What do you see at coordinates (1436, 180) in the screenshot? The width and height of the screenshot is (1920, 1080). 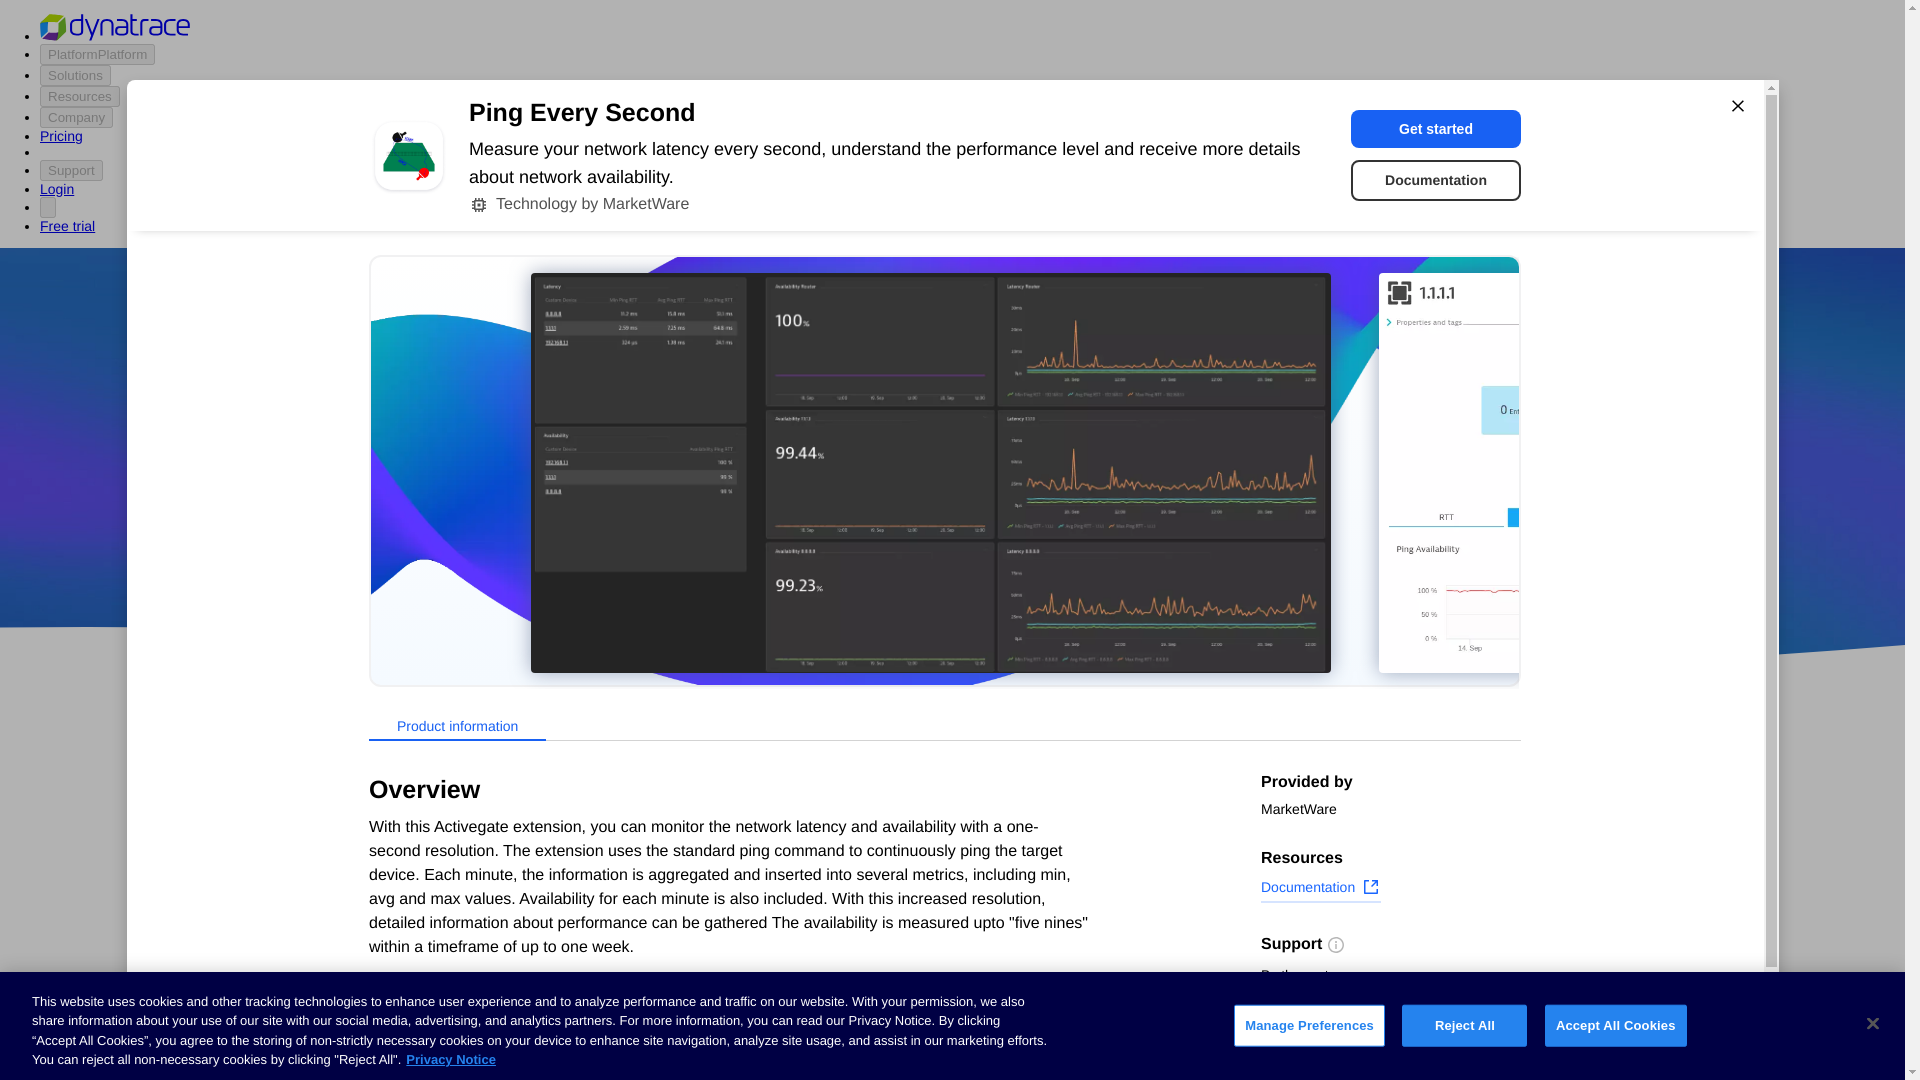 I see `Documentation` at bounding box center [1436, 180].